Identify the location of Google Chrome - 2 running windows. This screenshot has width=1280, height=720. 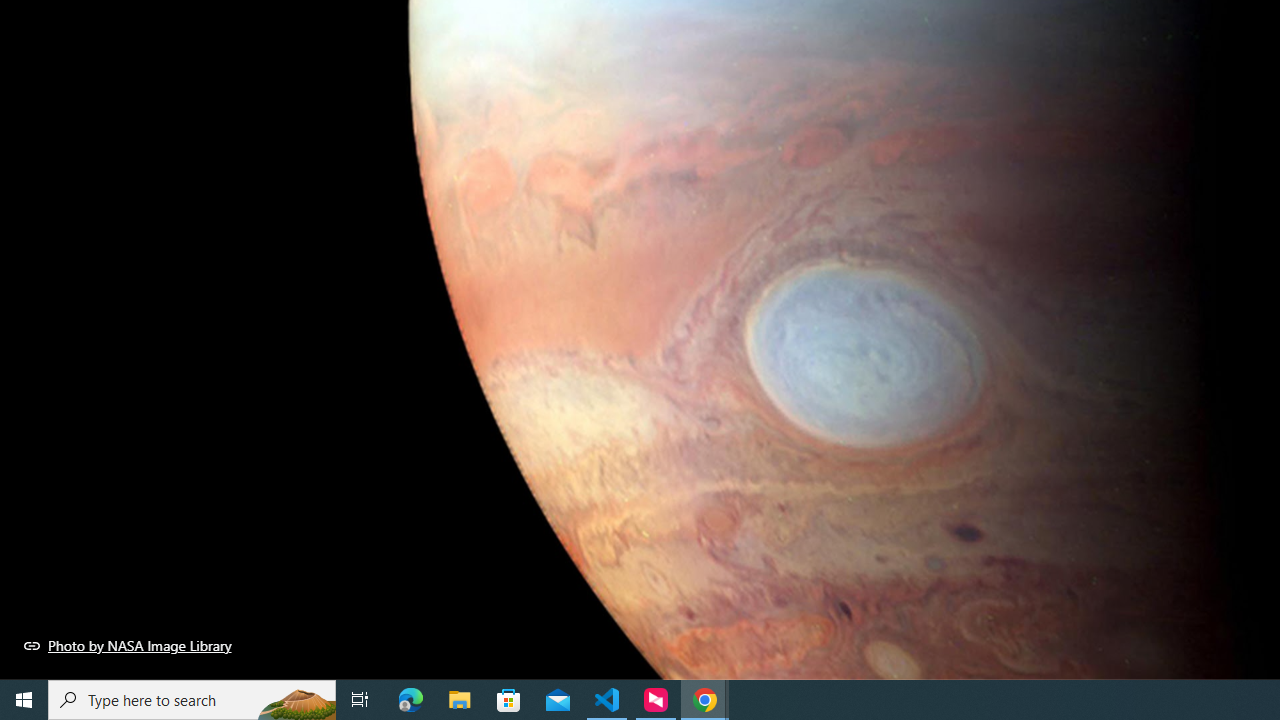
(704, 700).